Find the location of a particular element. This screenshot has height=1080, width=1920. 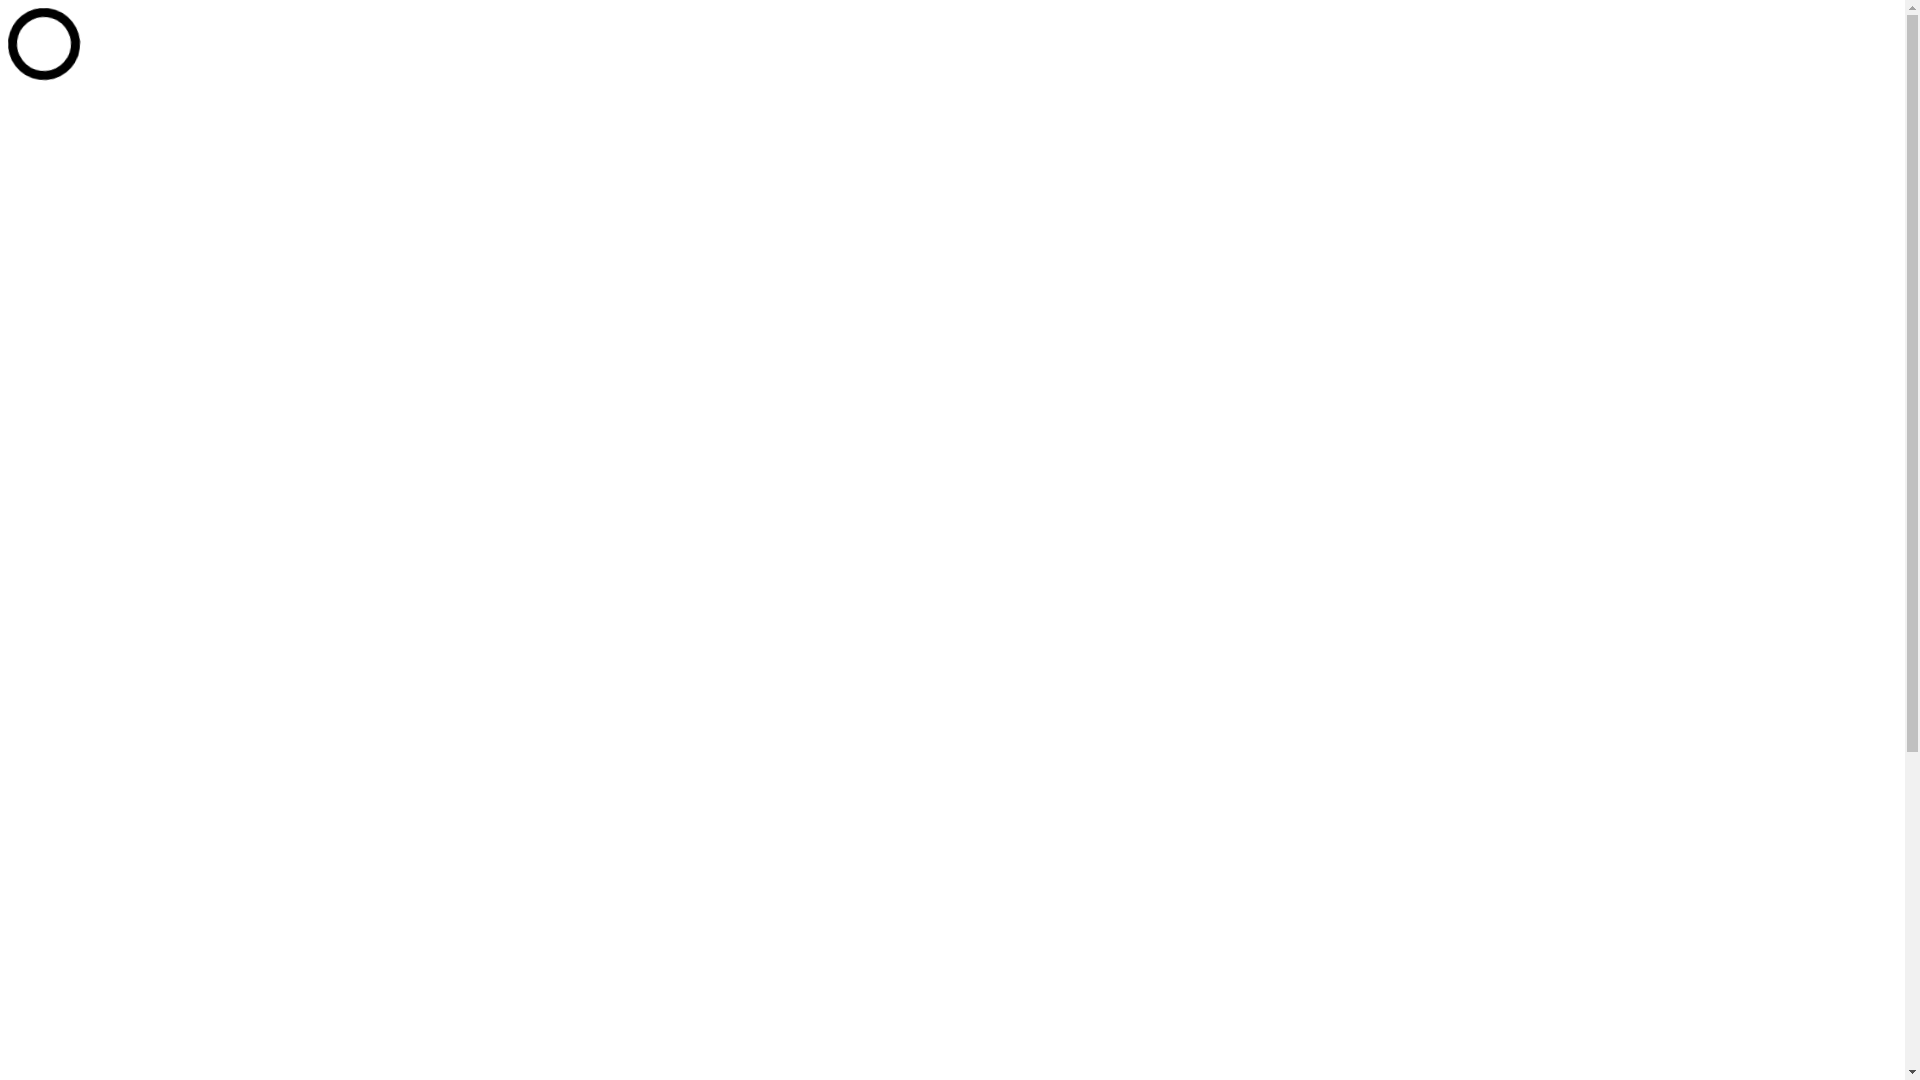

Skip to content is located at coordinates (56, 16).